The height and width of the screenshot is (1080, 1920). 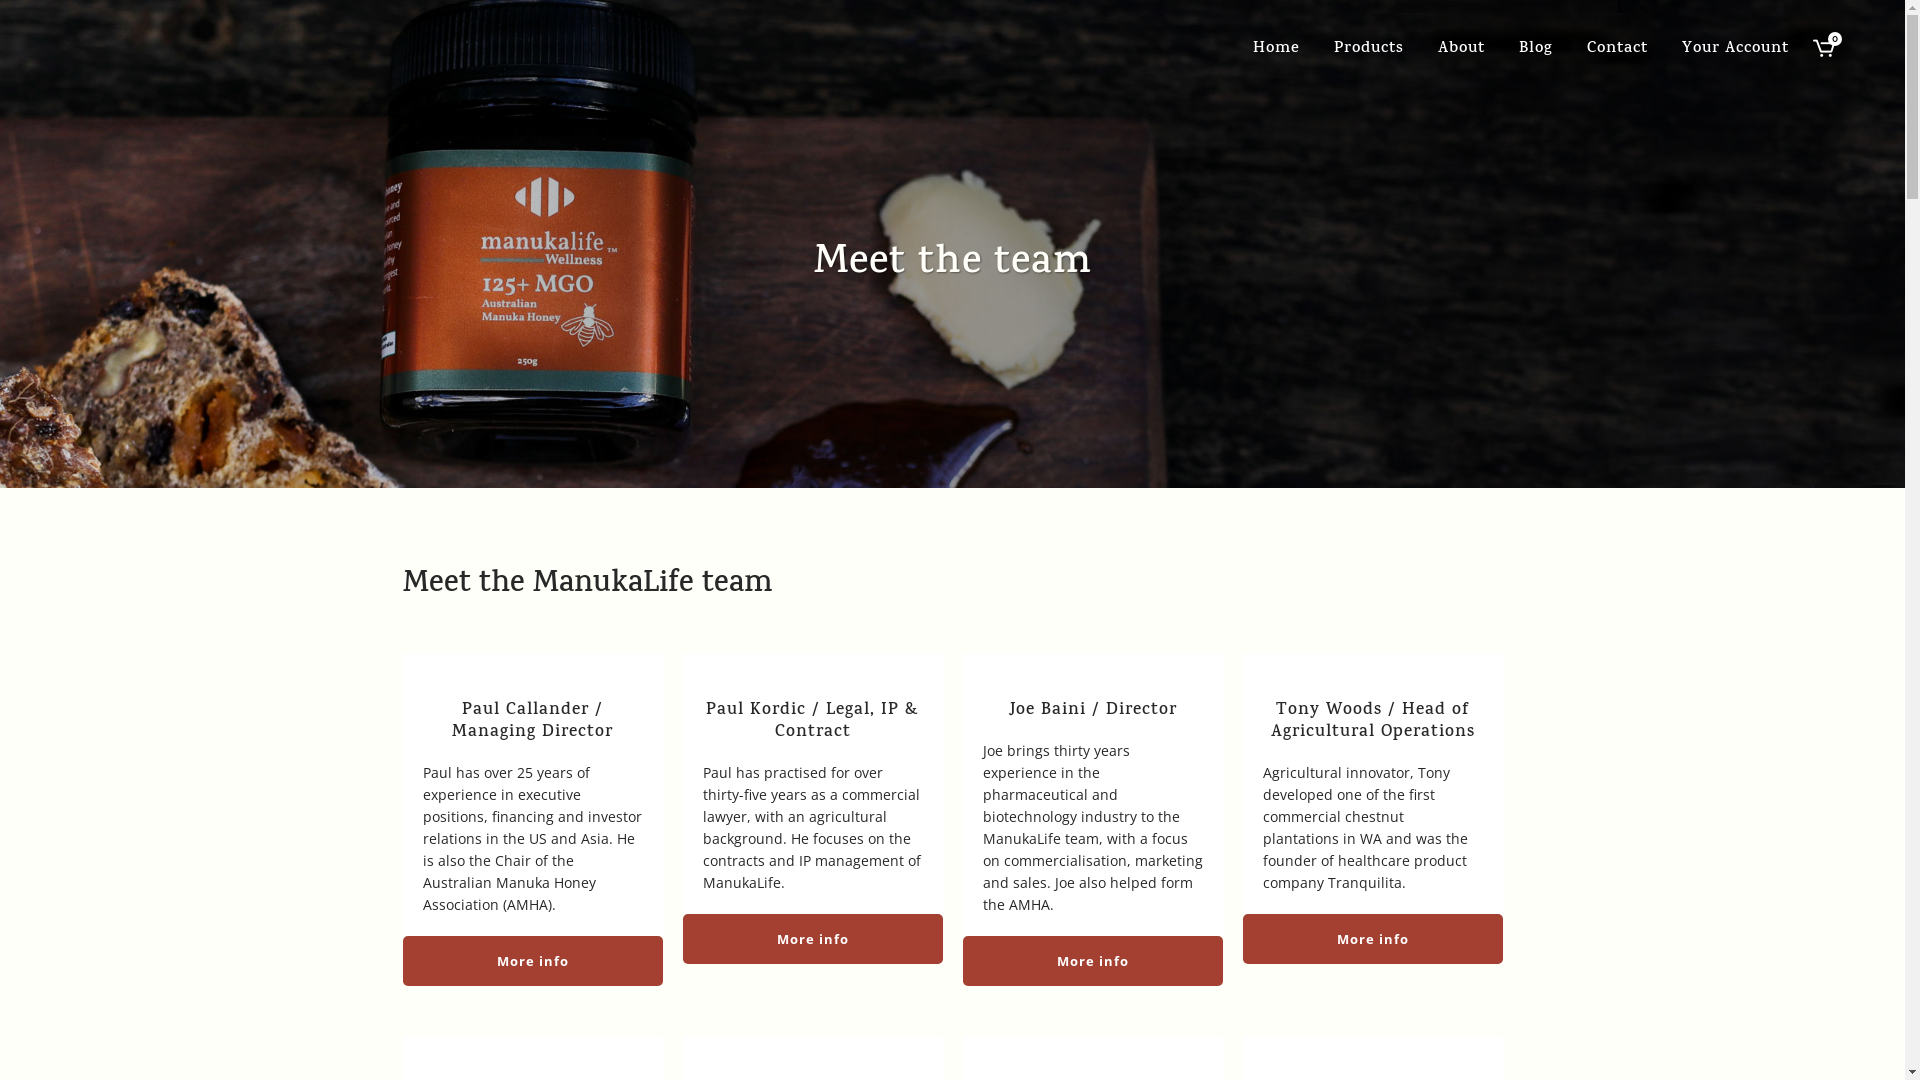 I want to click on More info, so click(x=1372, y=939).